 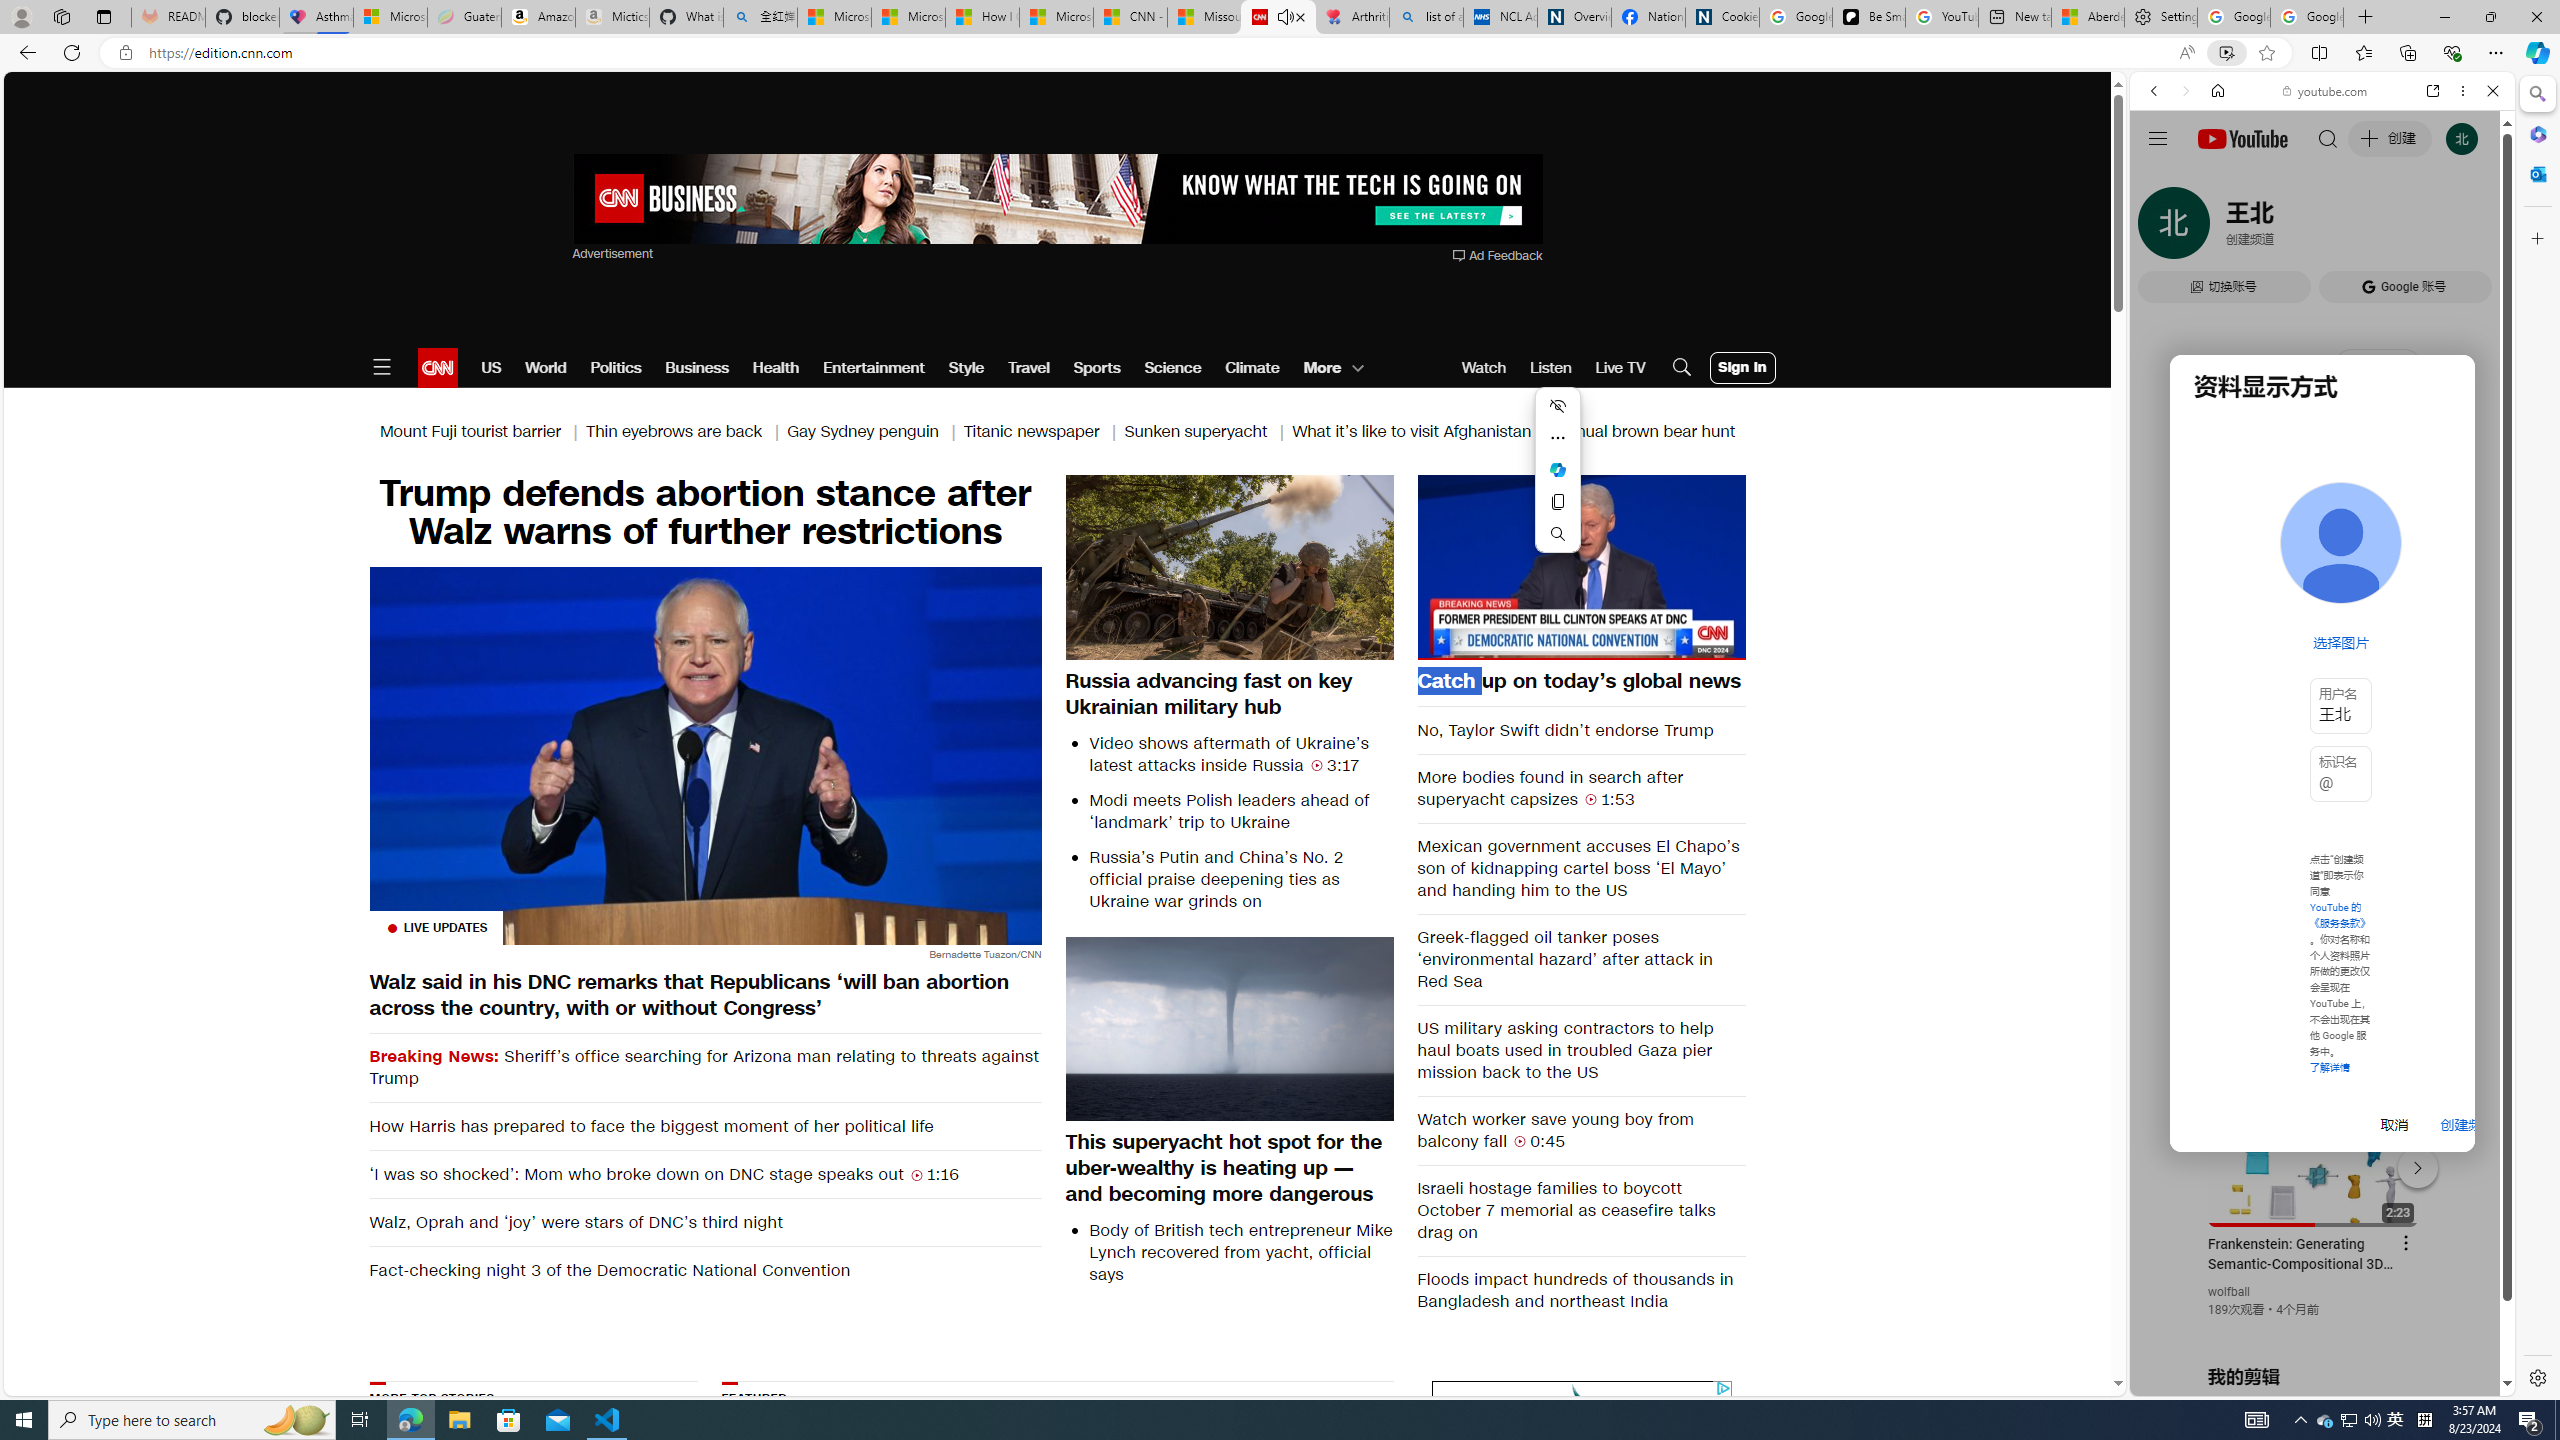 What do you see at coordinates (1558, 406) in the screenshot?
I see `Hide menu` at bounding box center [1558, 406].